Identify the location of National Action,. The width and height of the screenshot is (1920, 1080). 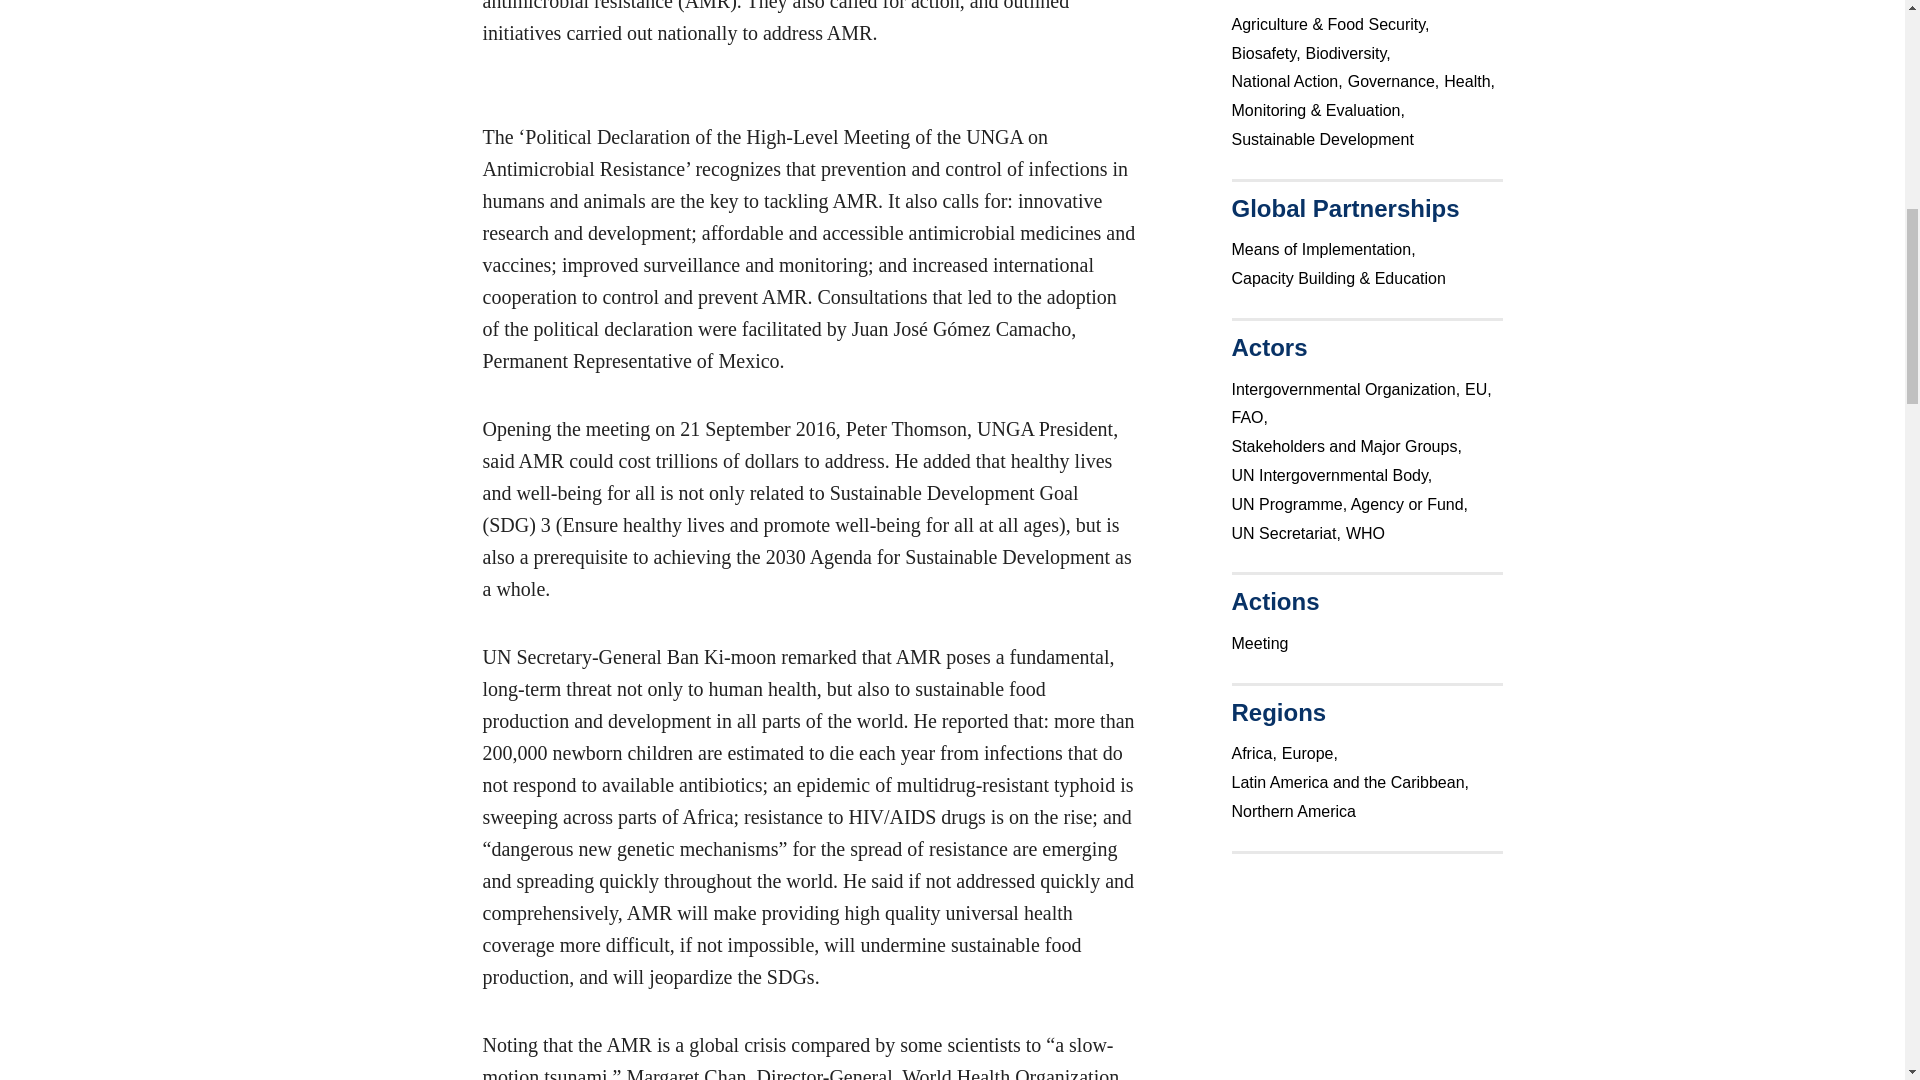
(1290, 80).